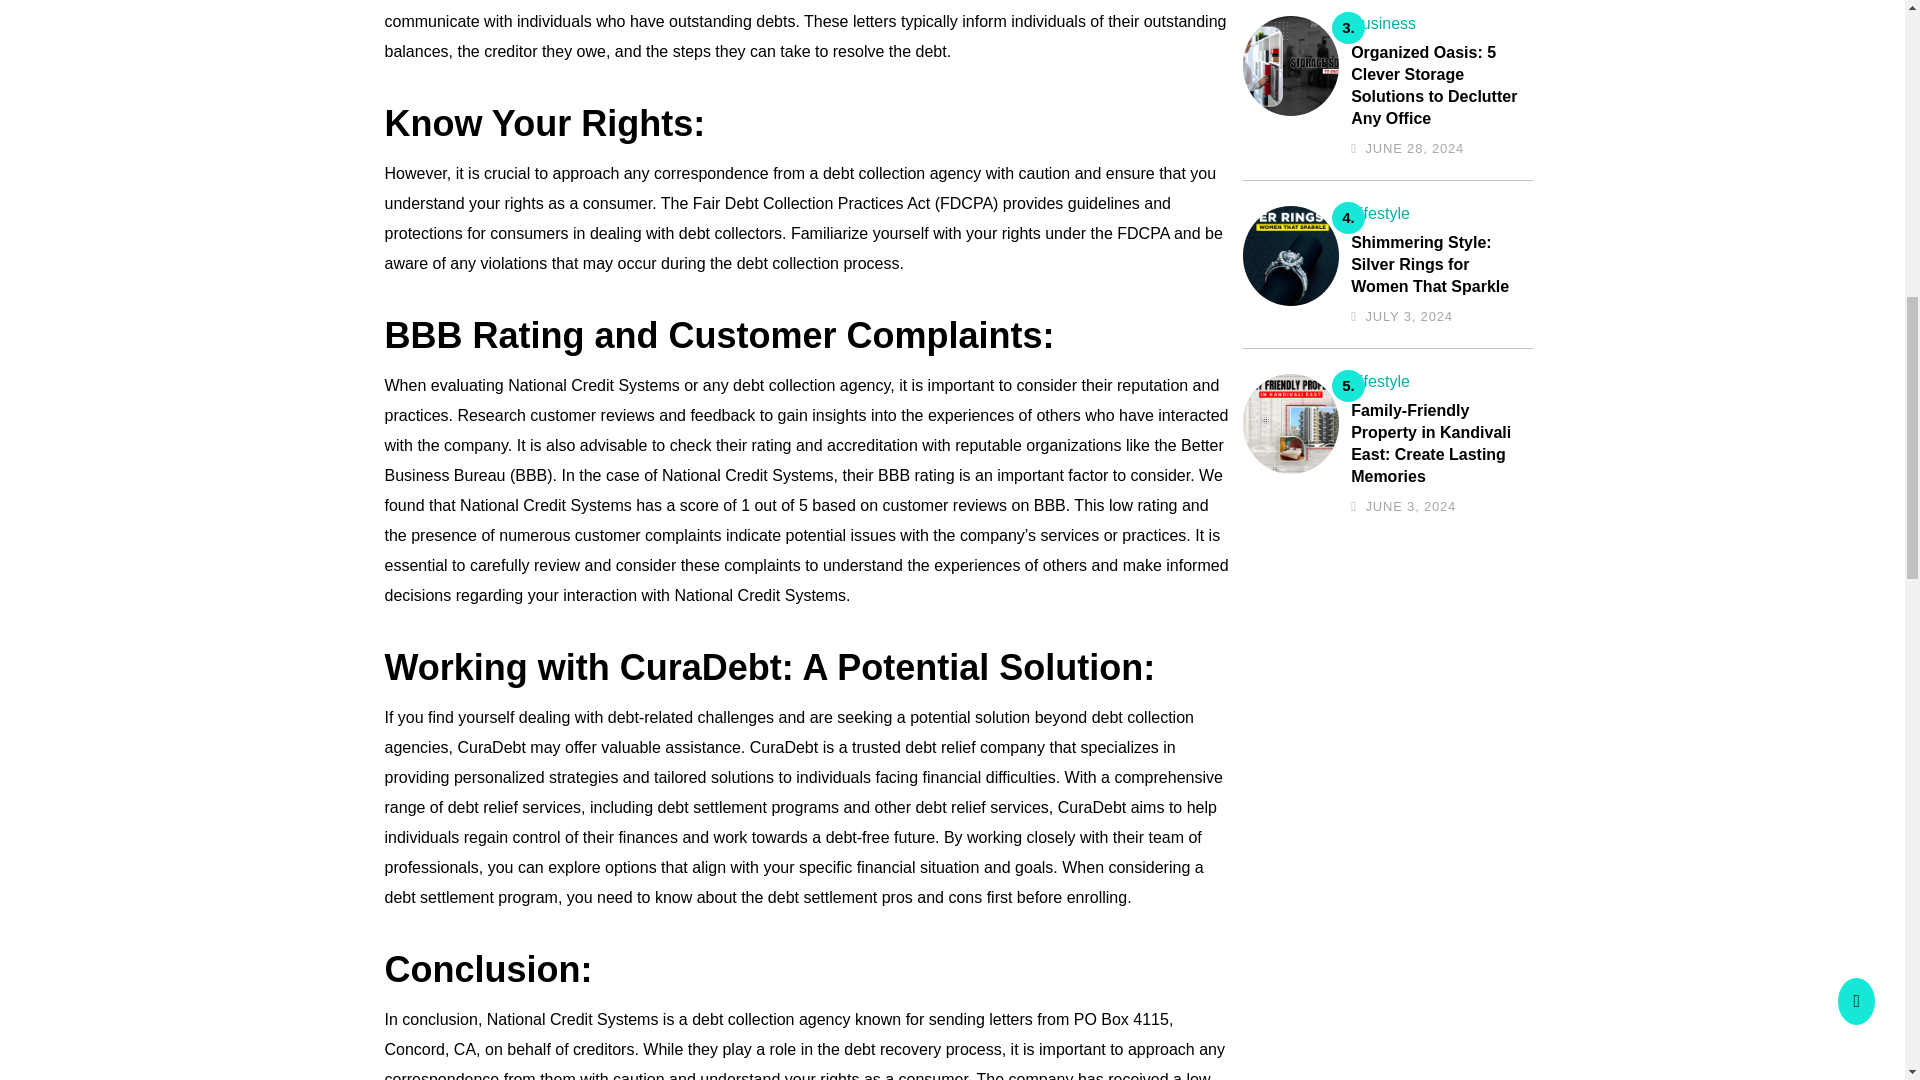  What do you see at coordinates (1380, 380) in the screenshot?
I see `Lifestyle` at bounding box center [1380, 380].